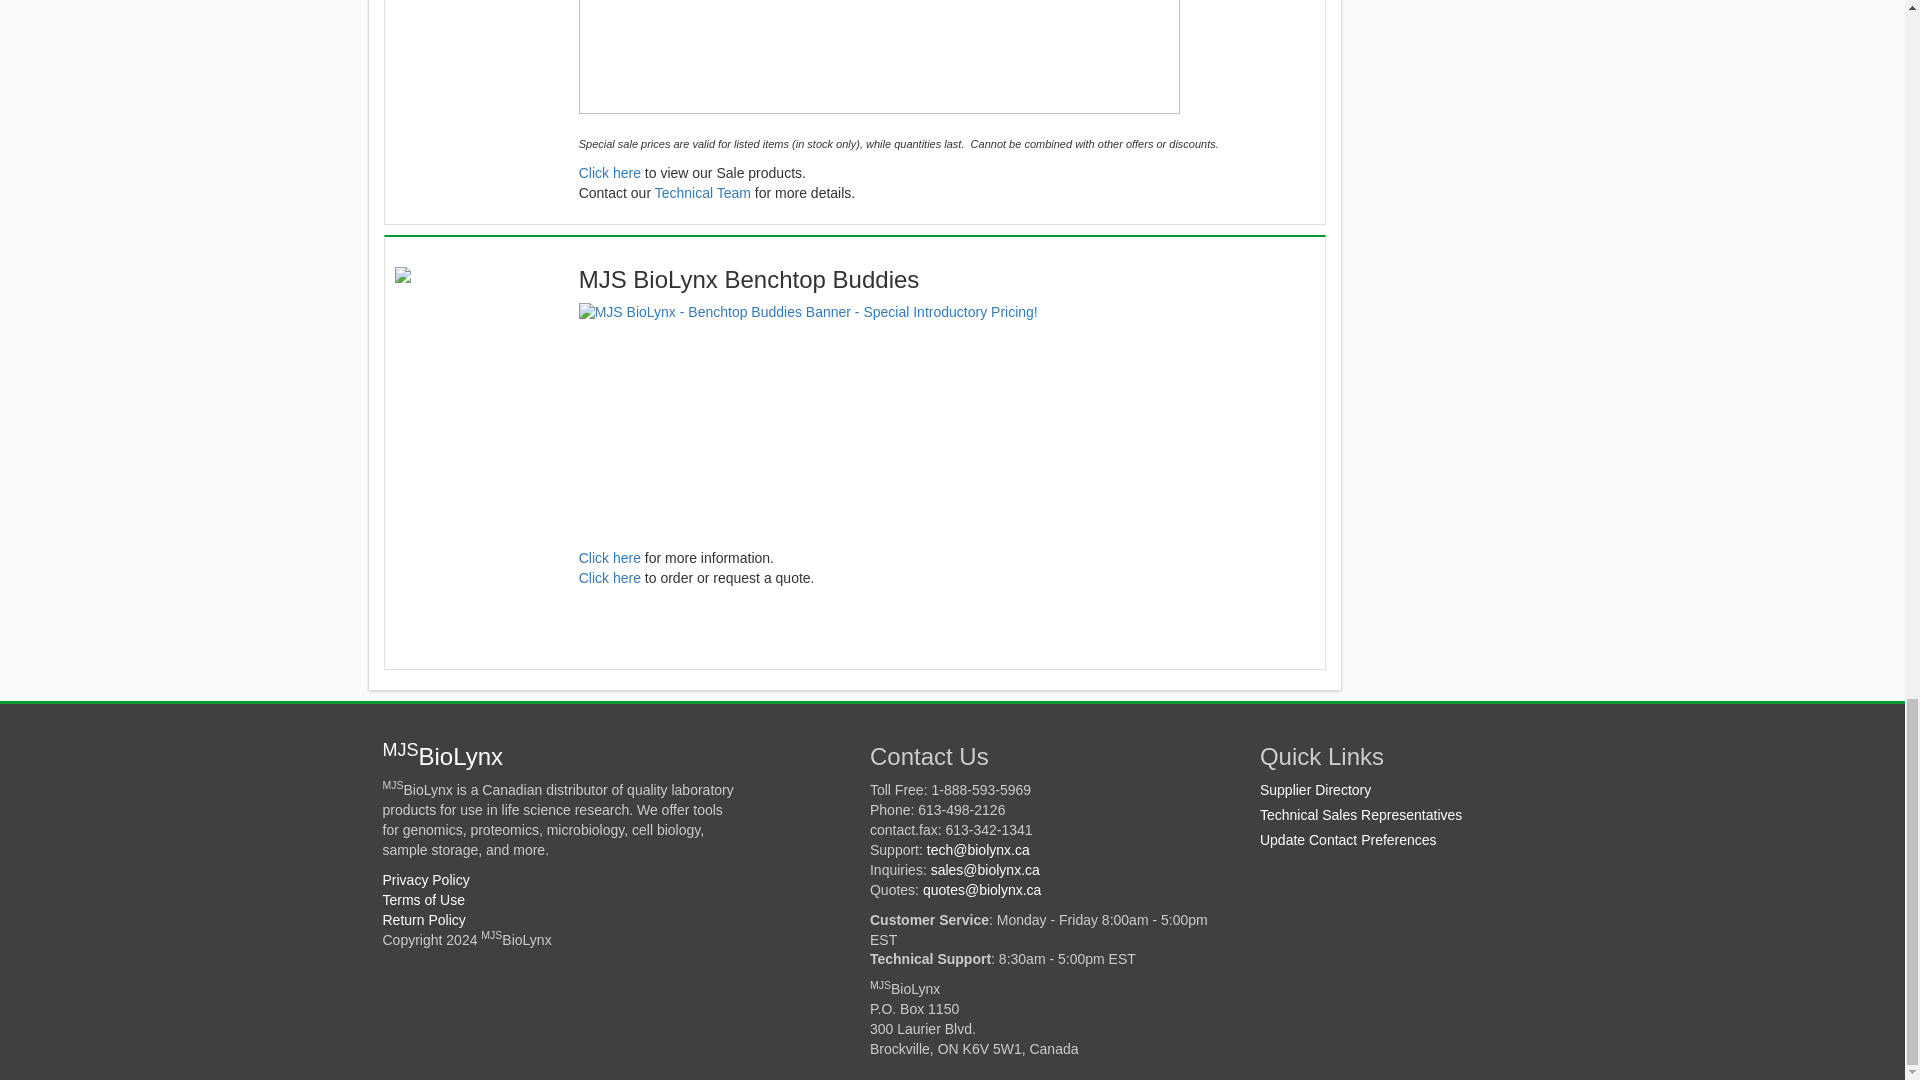 This screenshot has width=1920, height=1080. What do you see at coordinates (610, 578) in the screenshot?
I see `Click here` at bounding box center [610, 578].